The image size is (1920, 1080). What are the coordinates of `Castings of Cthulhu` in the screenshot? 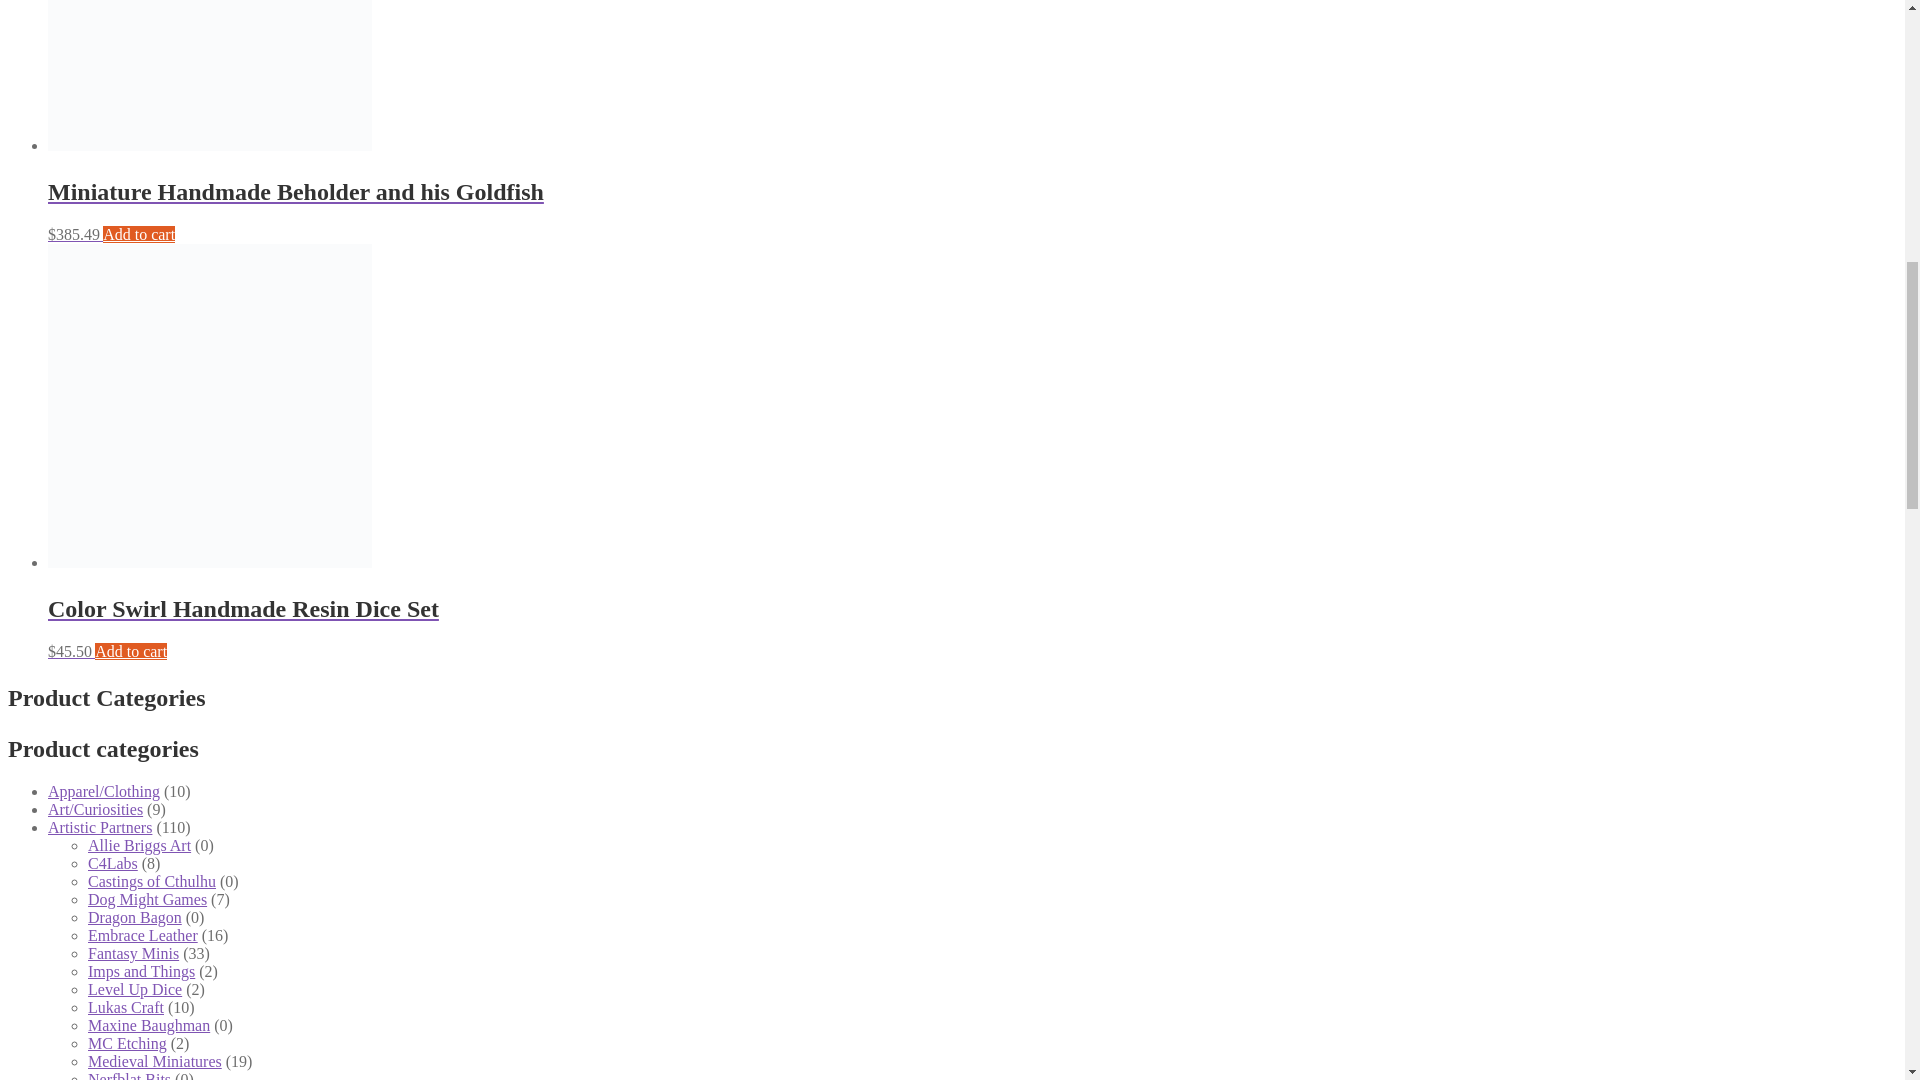 It's located at (152, 880).